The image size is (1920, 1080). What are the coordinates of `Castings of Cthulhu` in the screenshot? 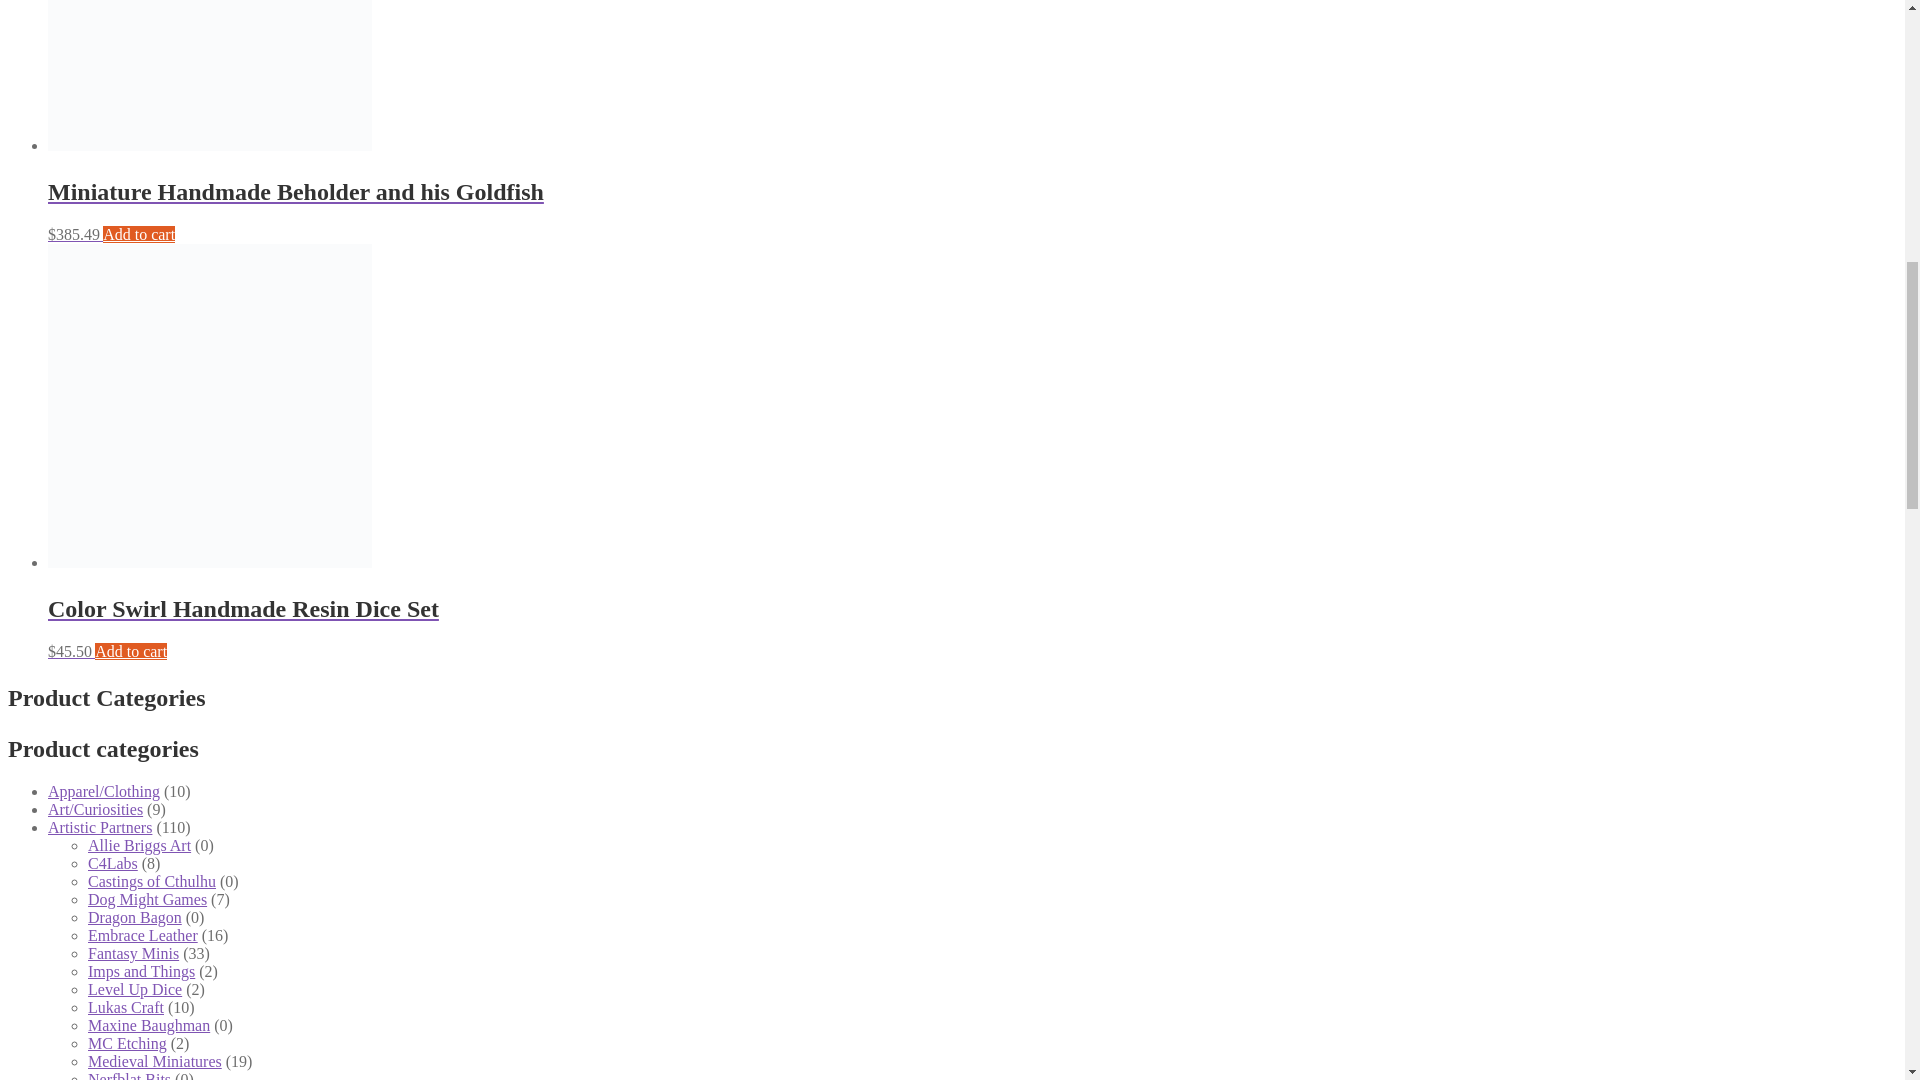 It's located at (152, 880).